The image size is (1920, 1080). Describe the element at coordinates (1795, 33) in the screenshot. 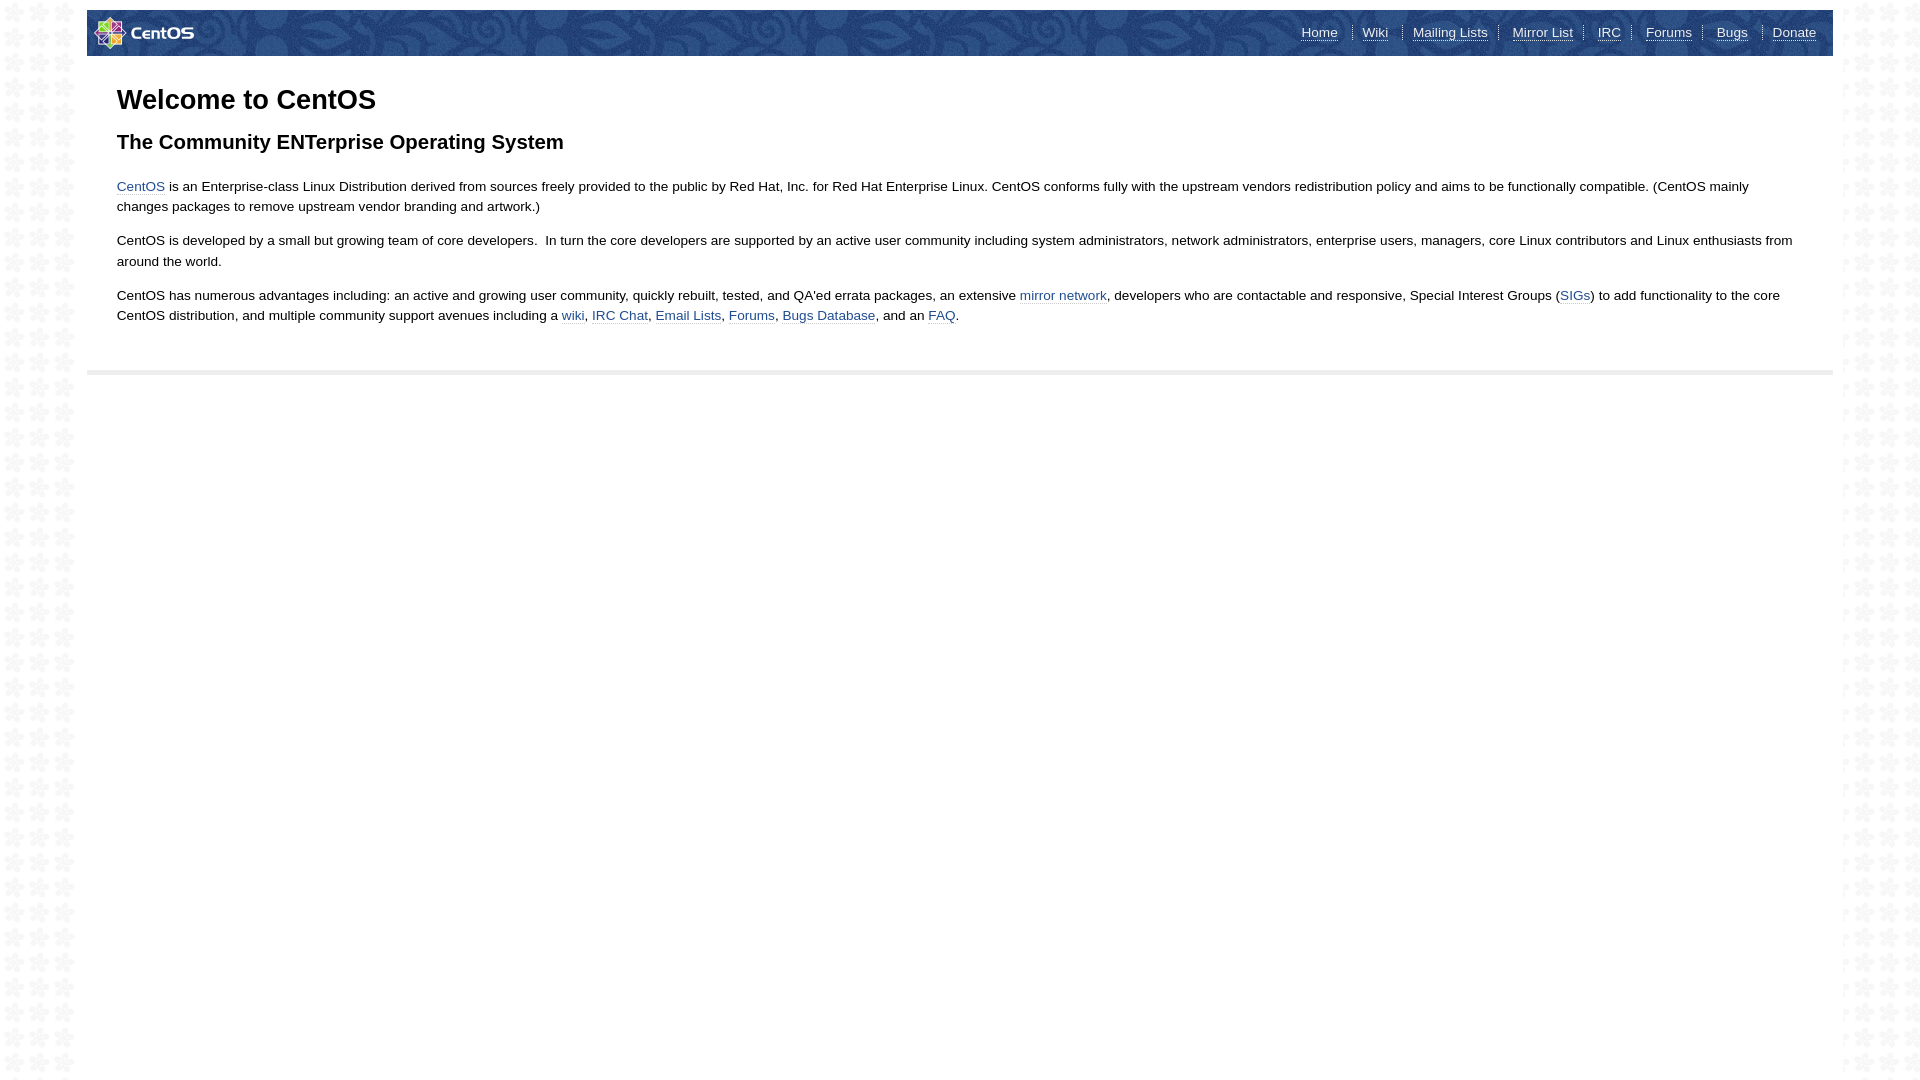

I see `Donate` at that location.